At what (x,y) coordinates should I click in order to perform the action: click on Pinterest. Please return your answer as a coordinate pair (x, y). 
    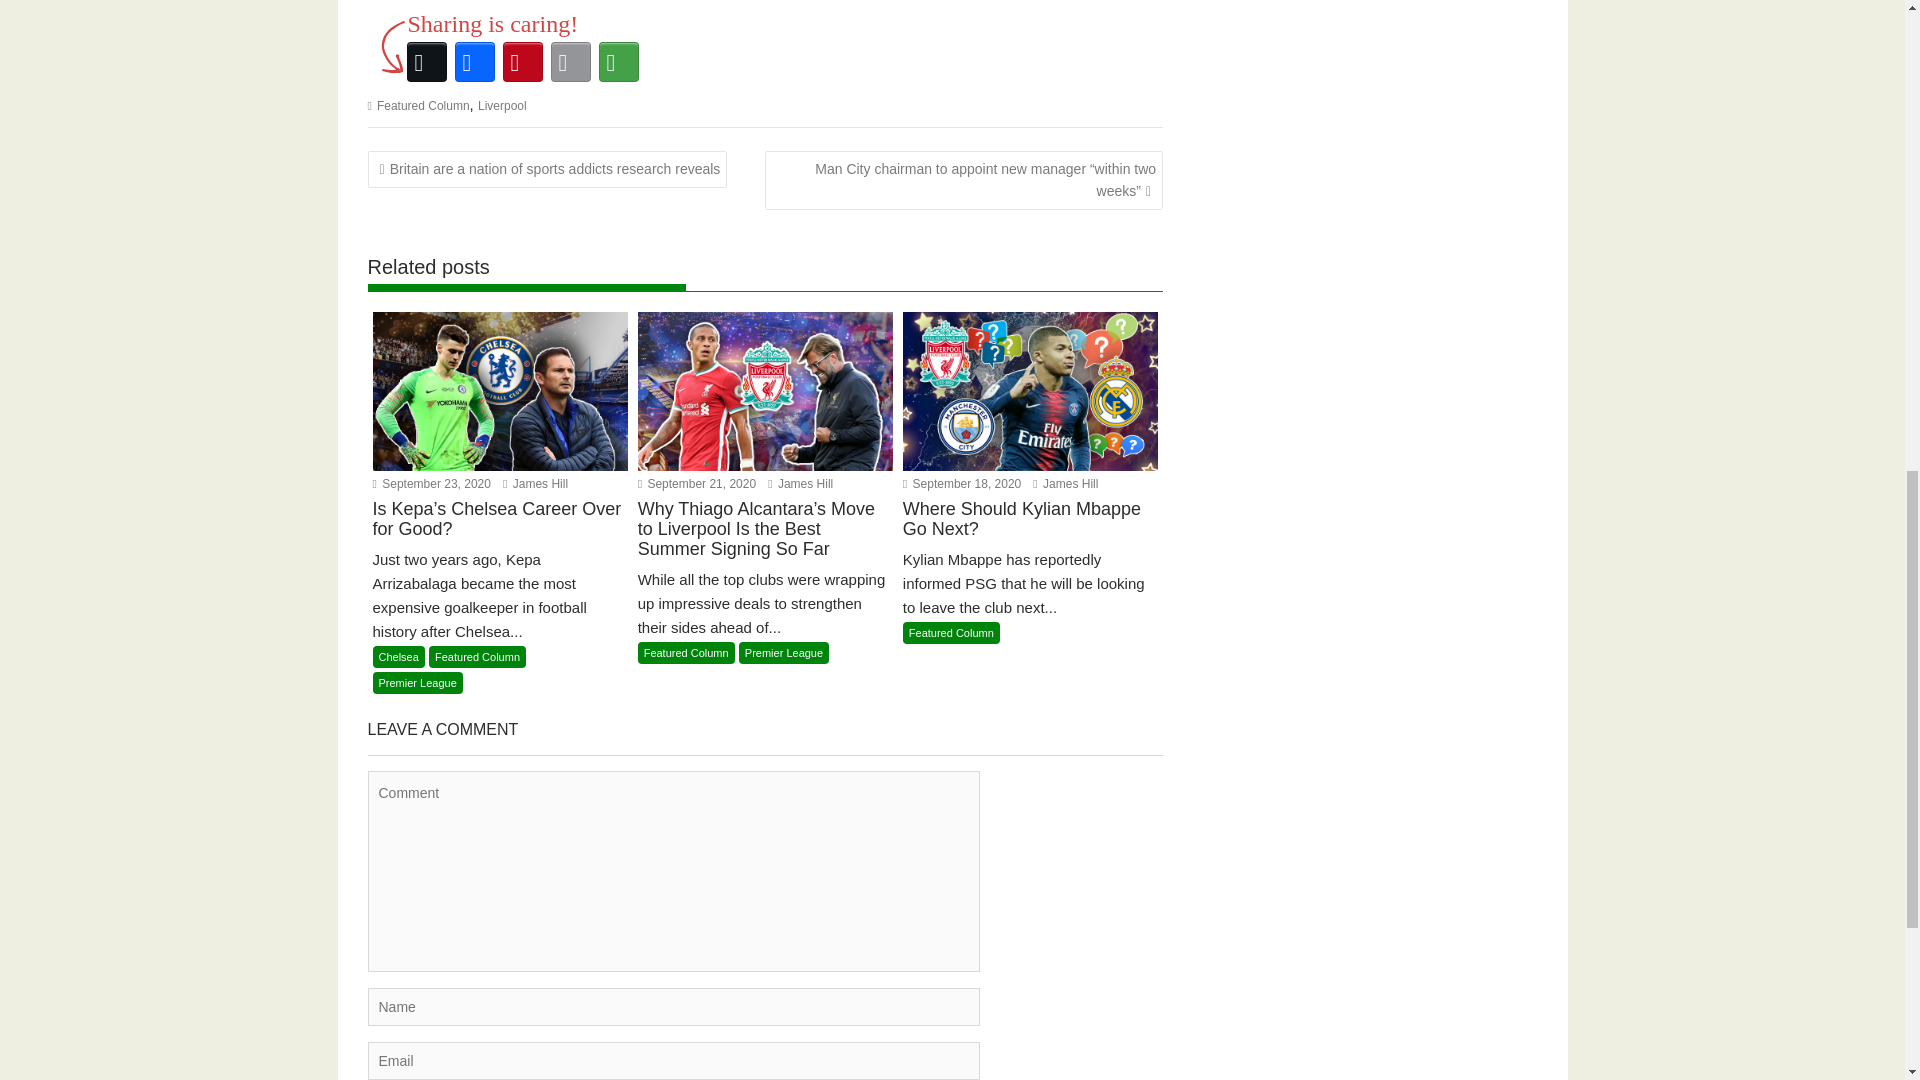
    Looking at the image, I should click on (521, 62).